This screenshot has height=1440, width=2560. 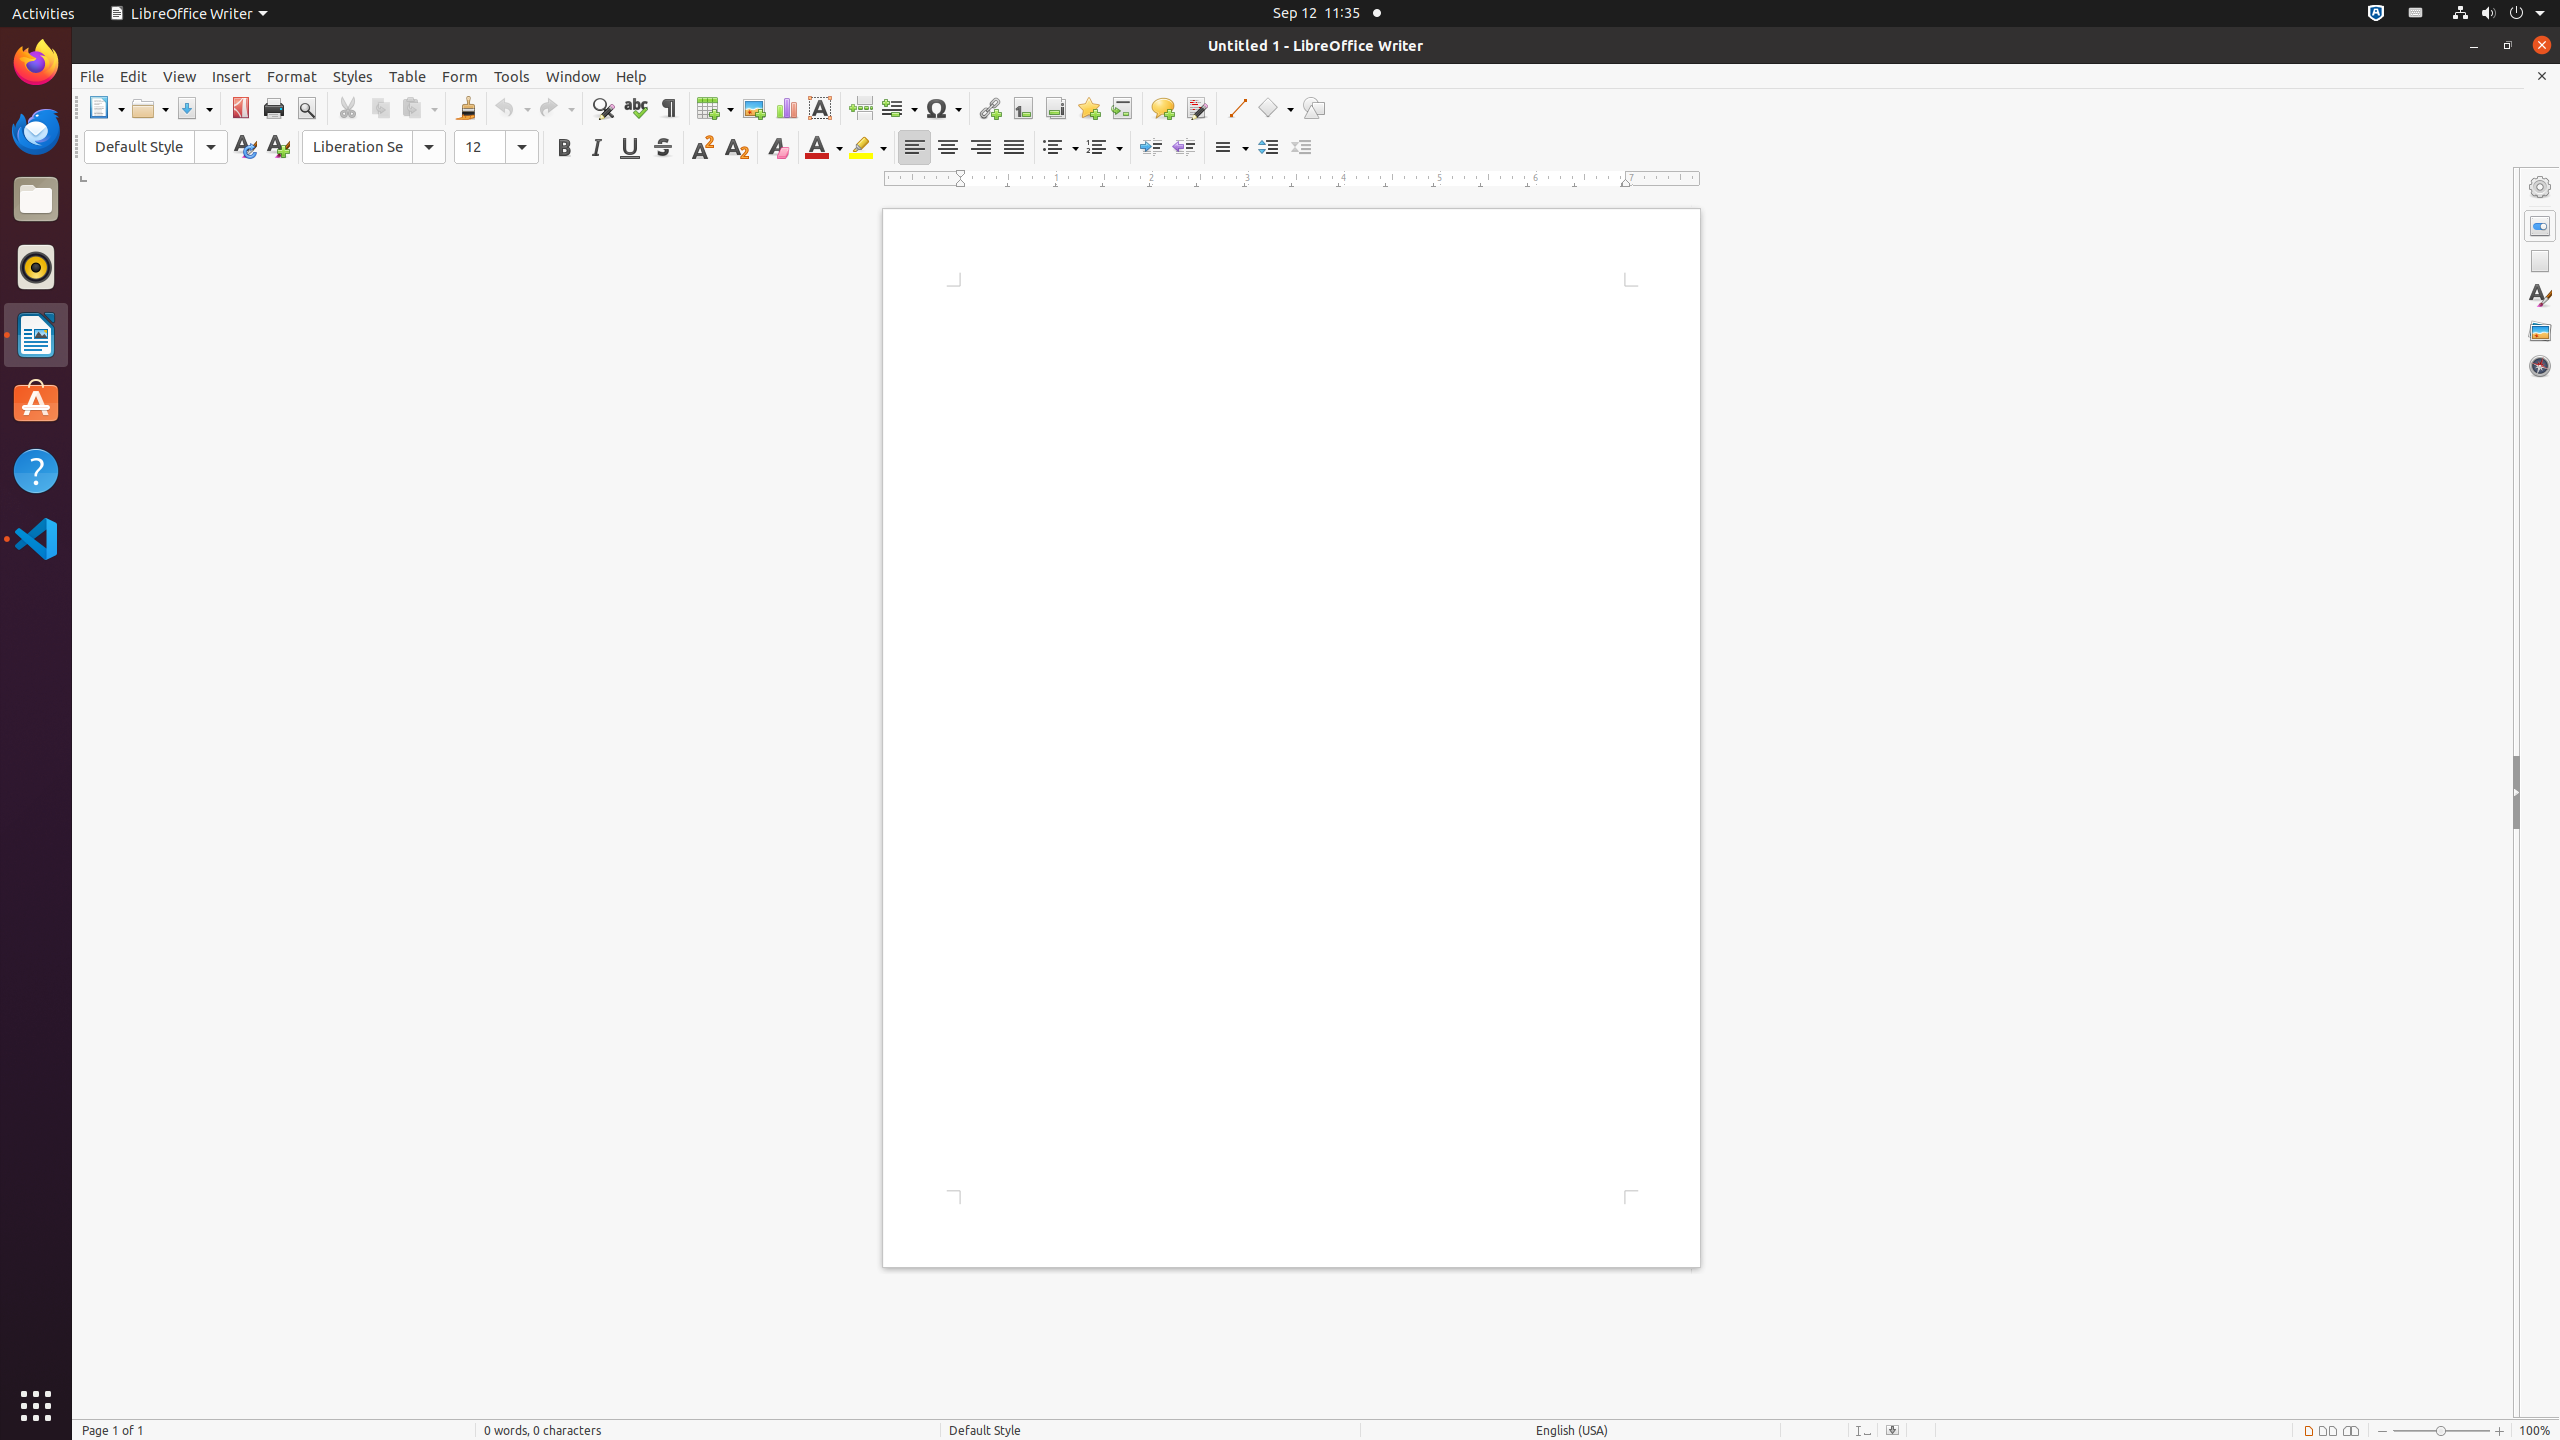 What do you see at coordinates (292, 76) in the screenshot?
I see `Format` at bounding box center [292, 76].